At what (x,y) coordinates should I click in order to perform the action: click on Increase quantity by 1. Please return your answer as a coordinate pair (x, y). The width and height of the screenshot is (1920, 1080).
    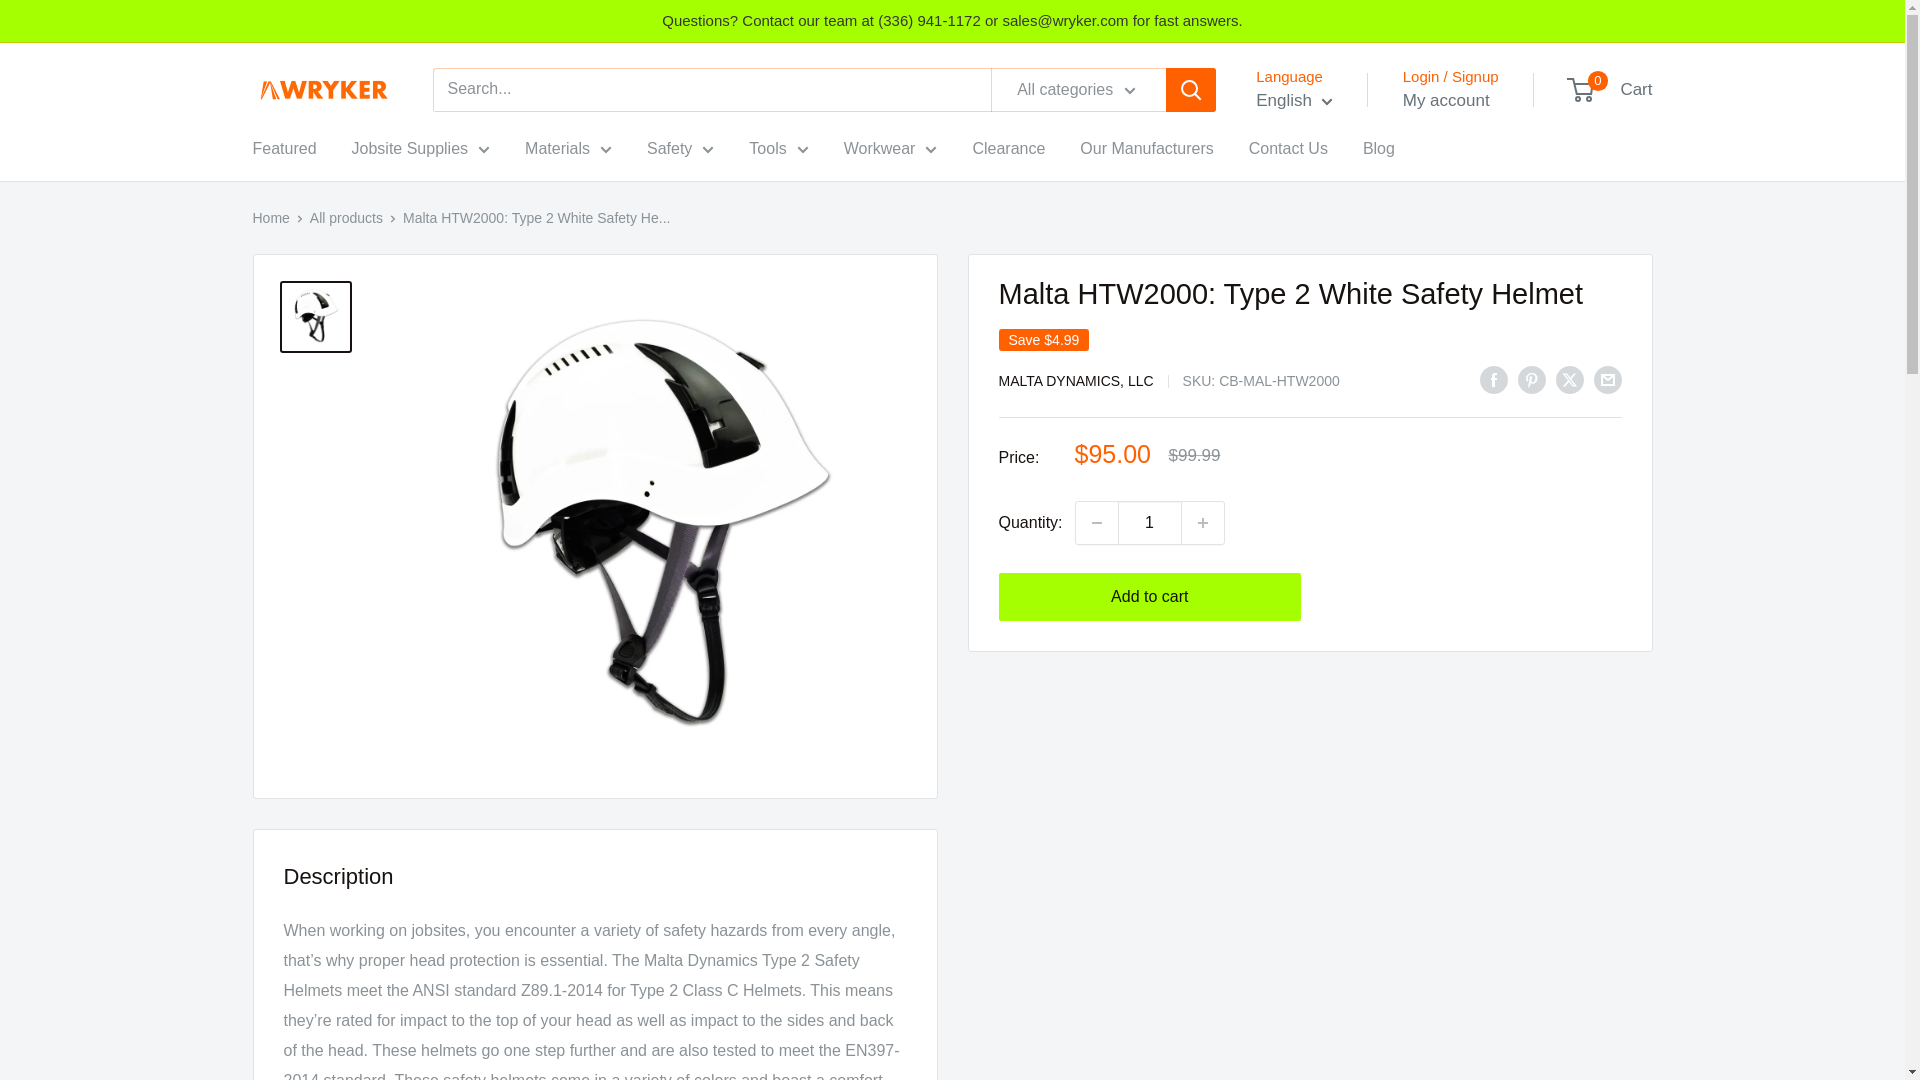
    Looking at the image, I should click on (1203, 523).